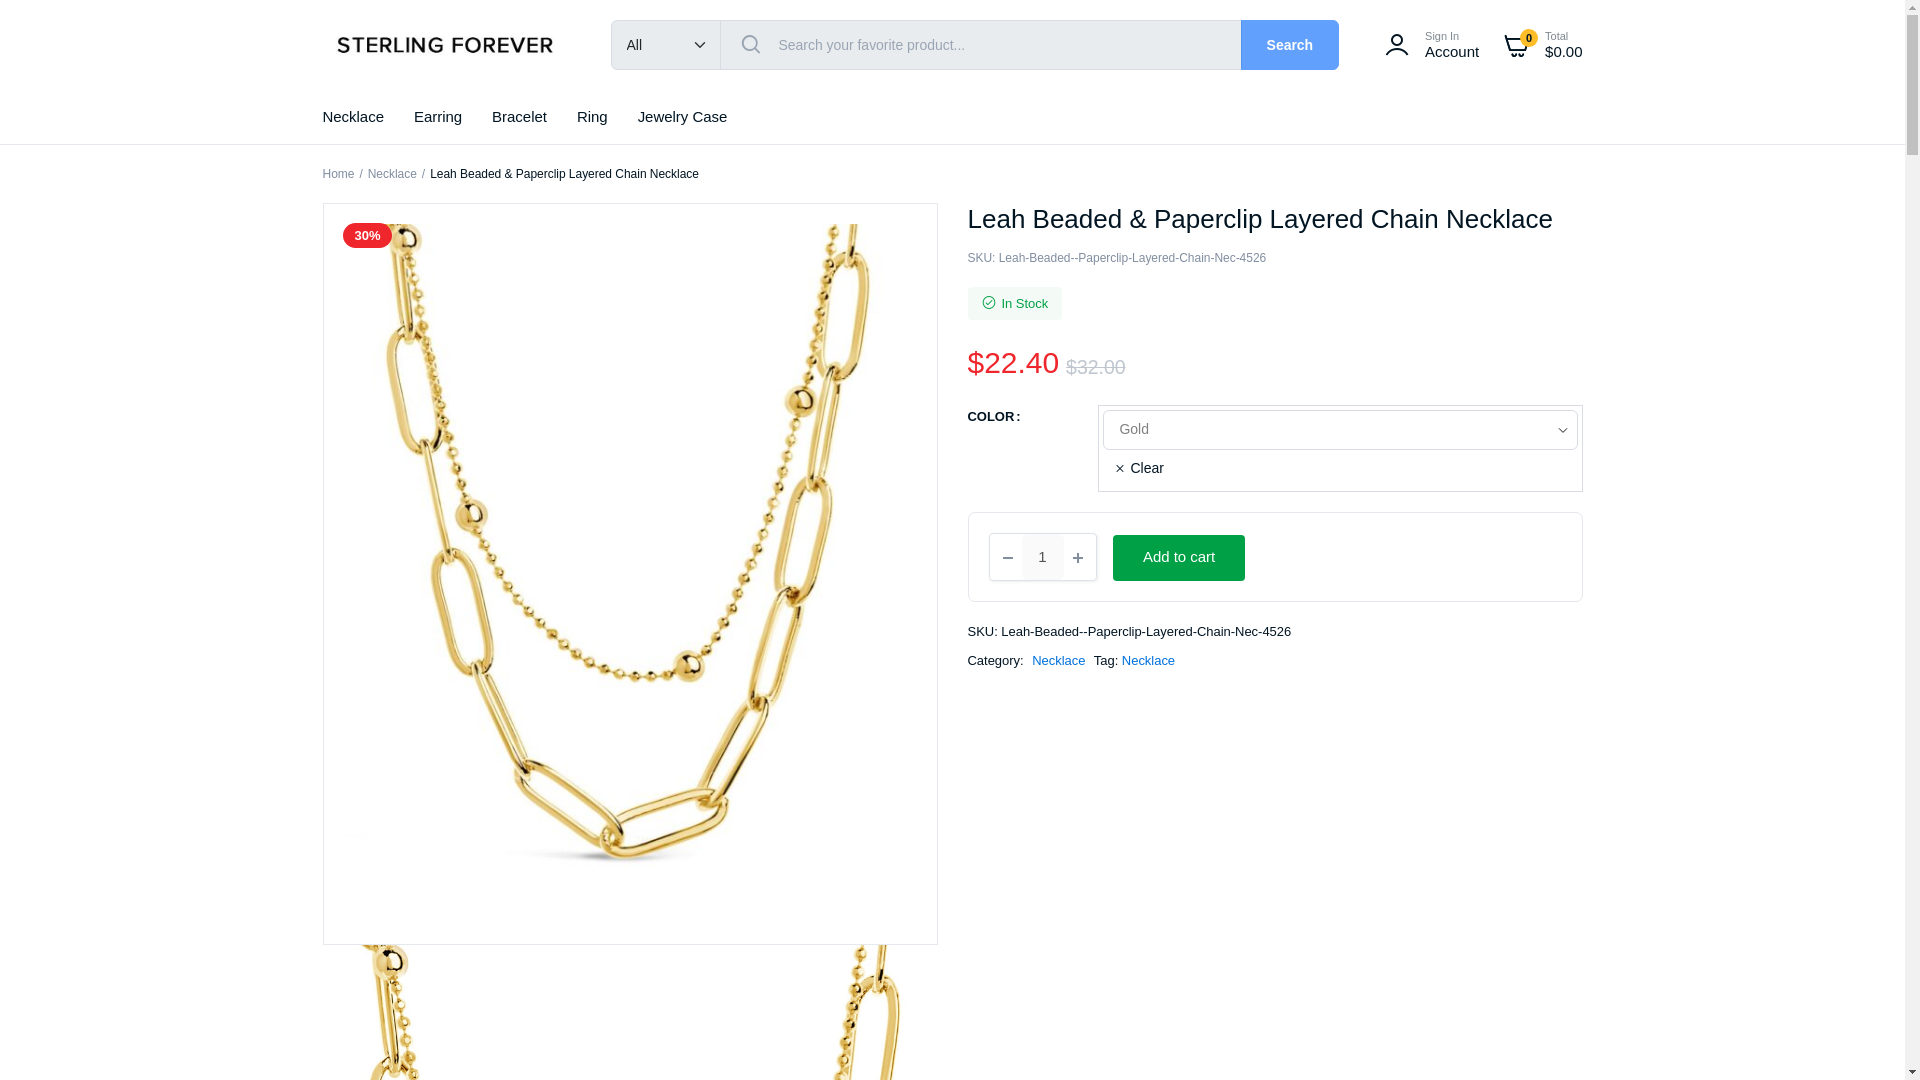  Describe the element at coordinates (682, 116) in the screenshot. I see `Jewelry Case` at that location.